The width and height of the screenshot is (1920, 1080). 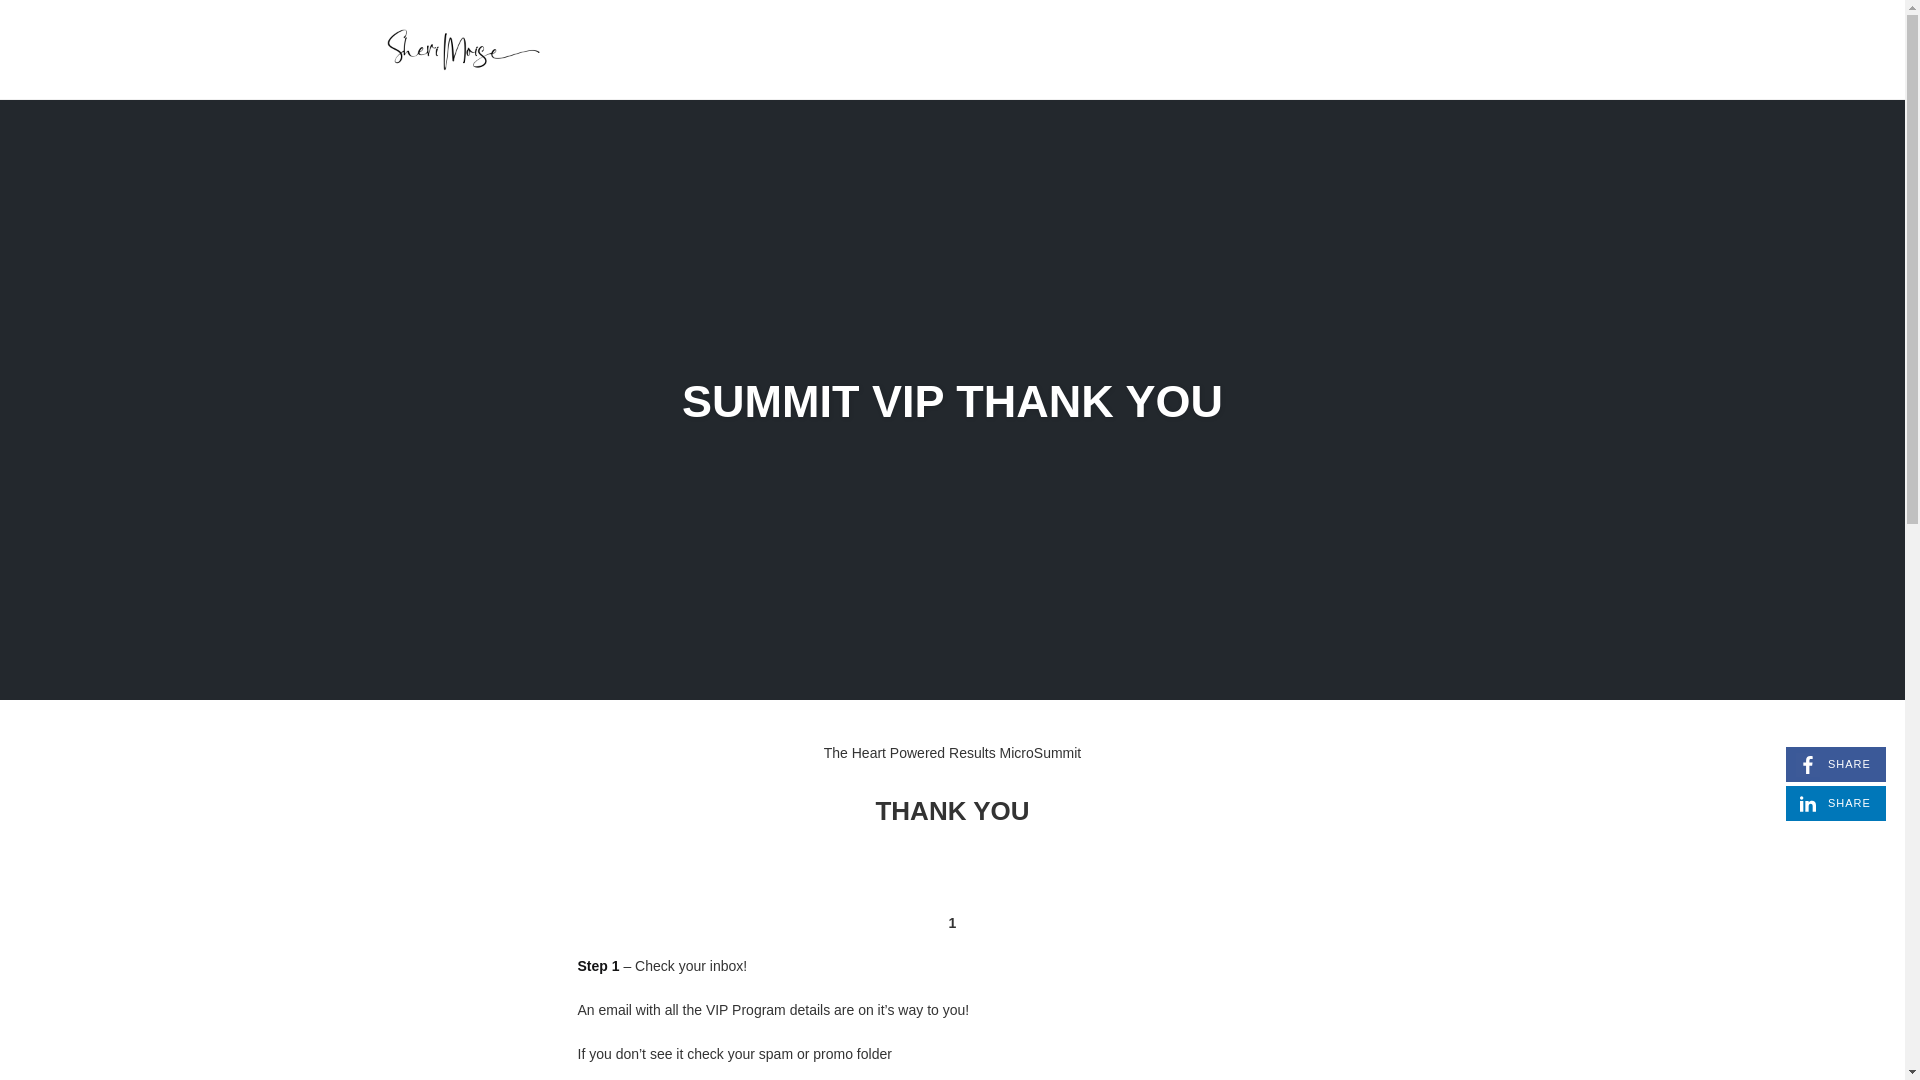 I want to click on Skip to content, so click(x=1835, y=764).